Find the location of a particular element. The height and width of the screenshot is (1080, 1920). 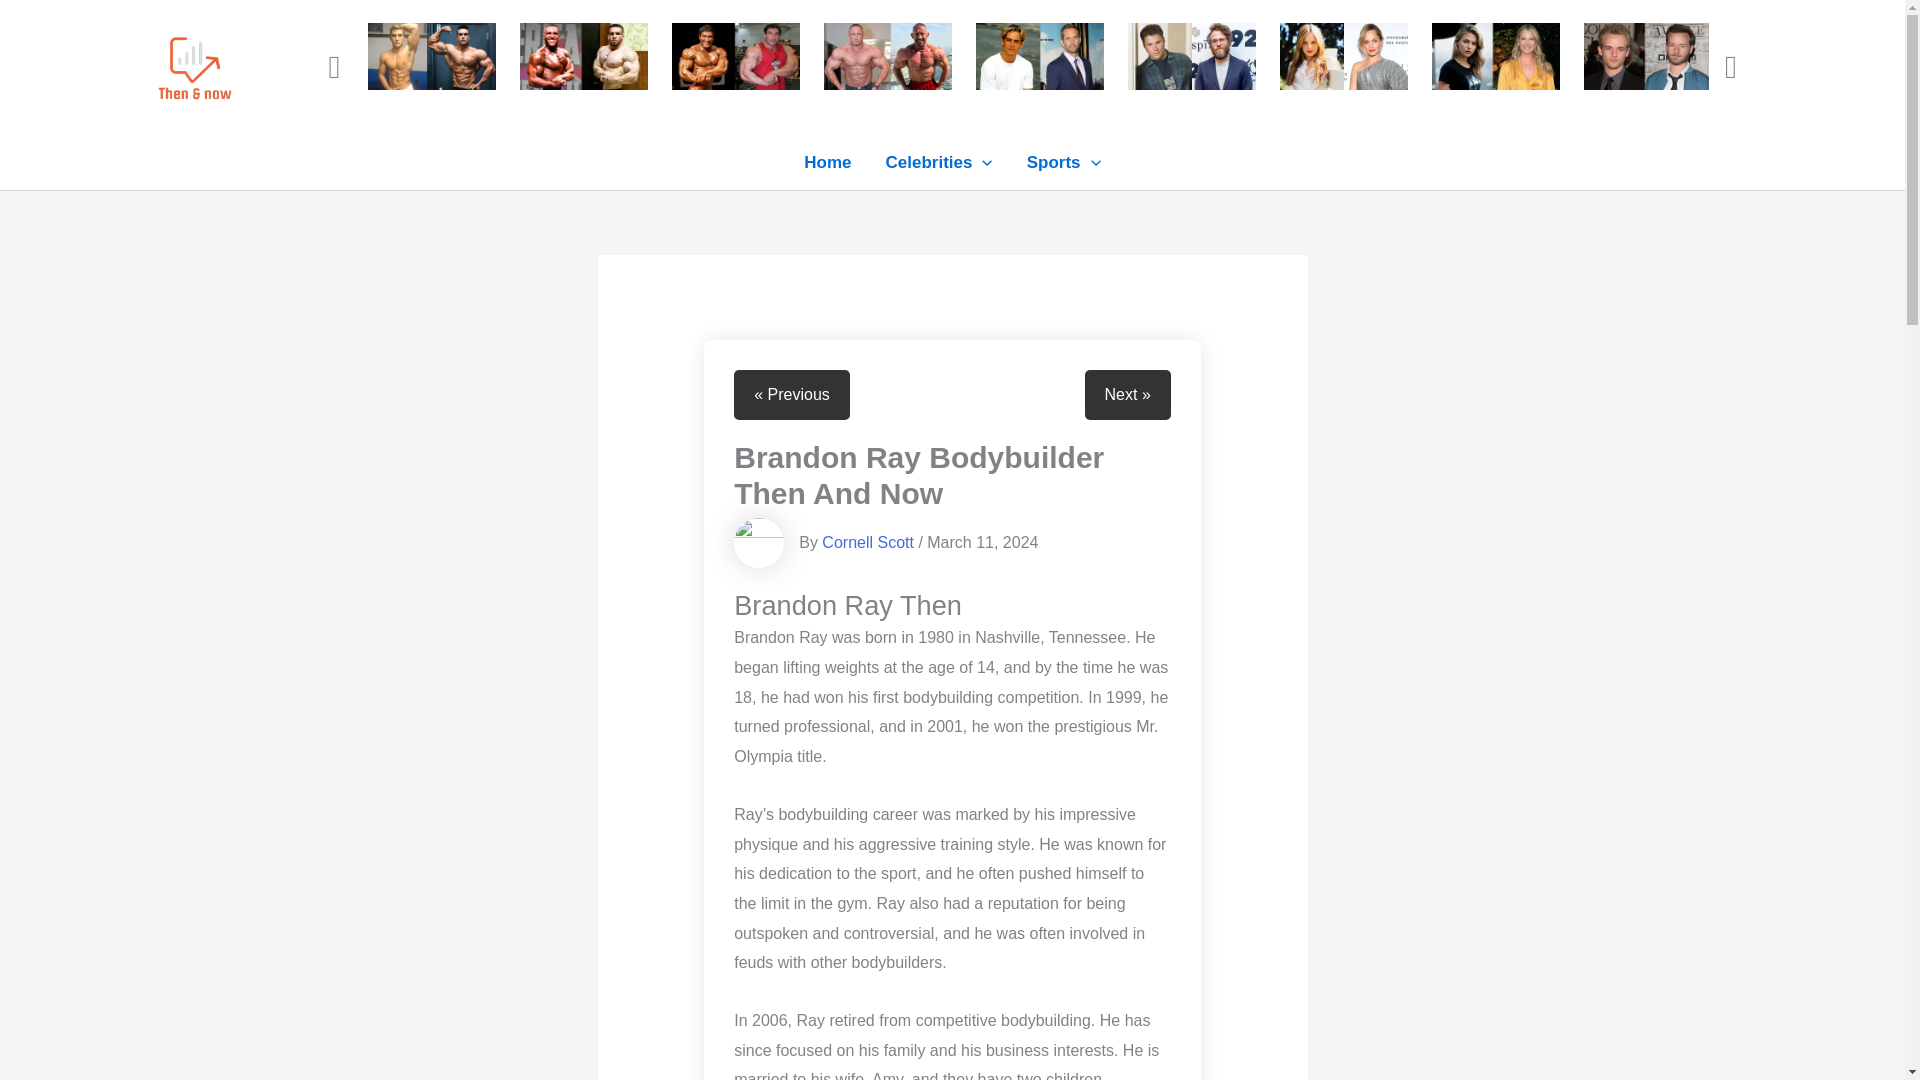

Home is located at coordinates (827, 162).